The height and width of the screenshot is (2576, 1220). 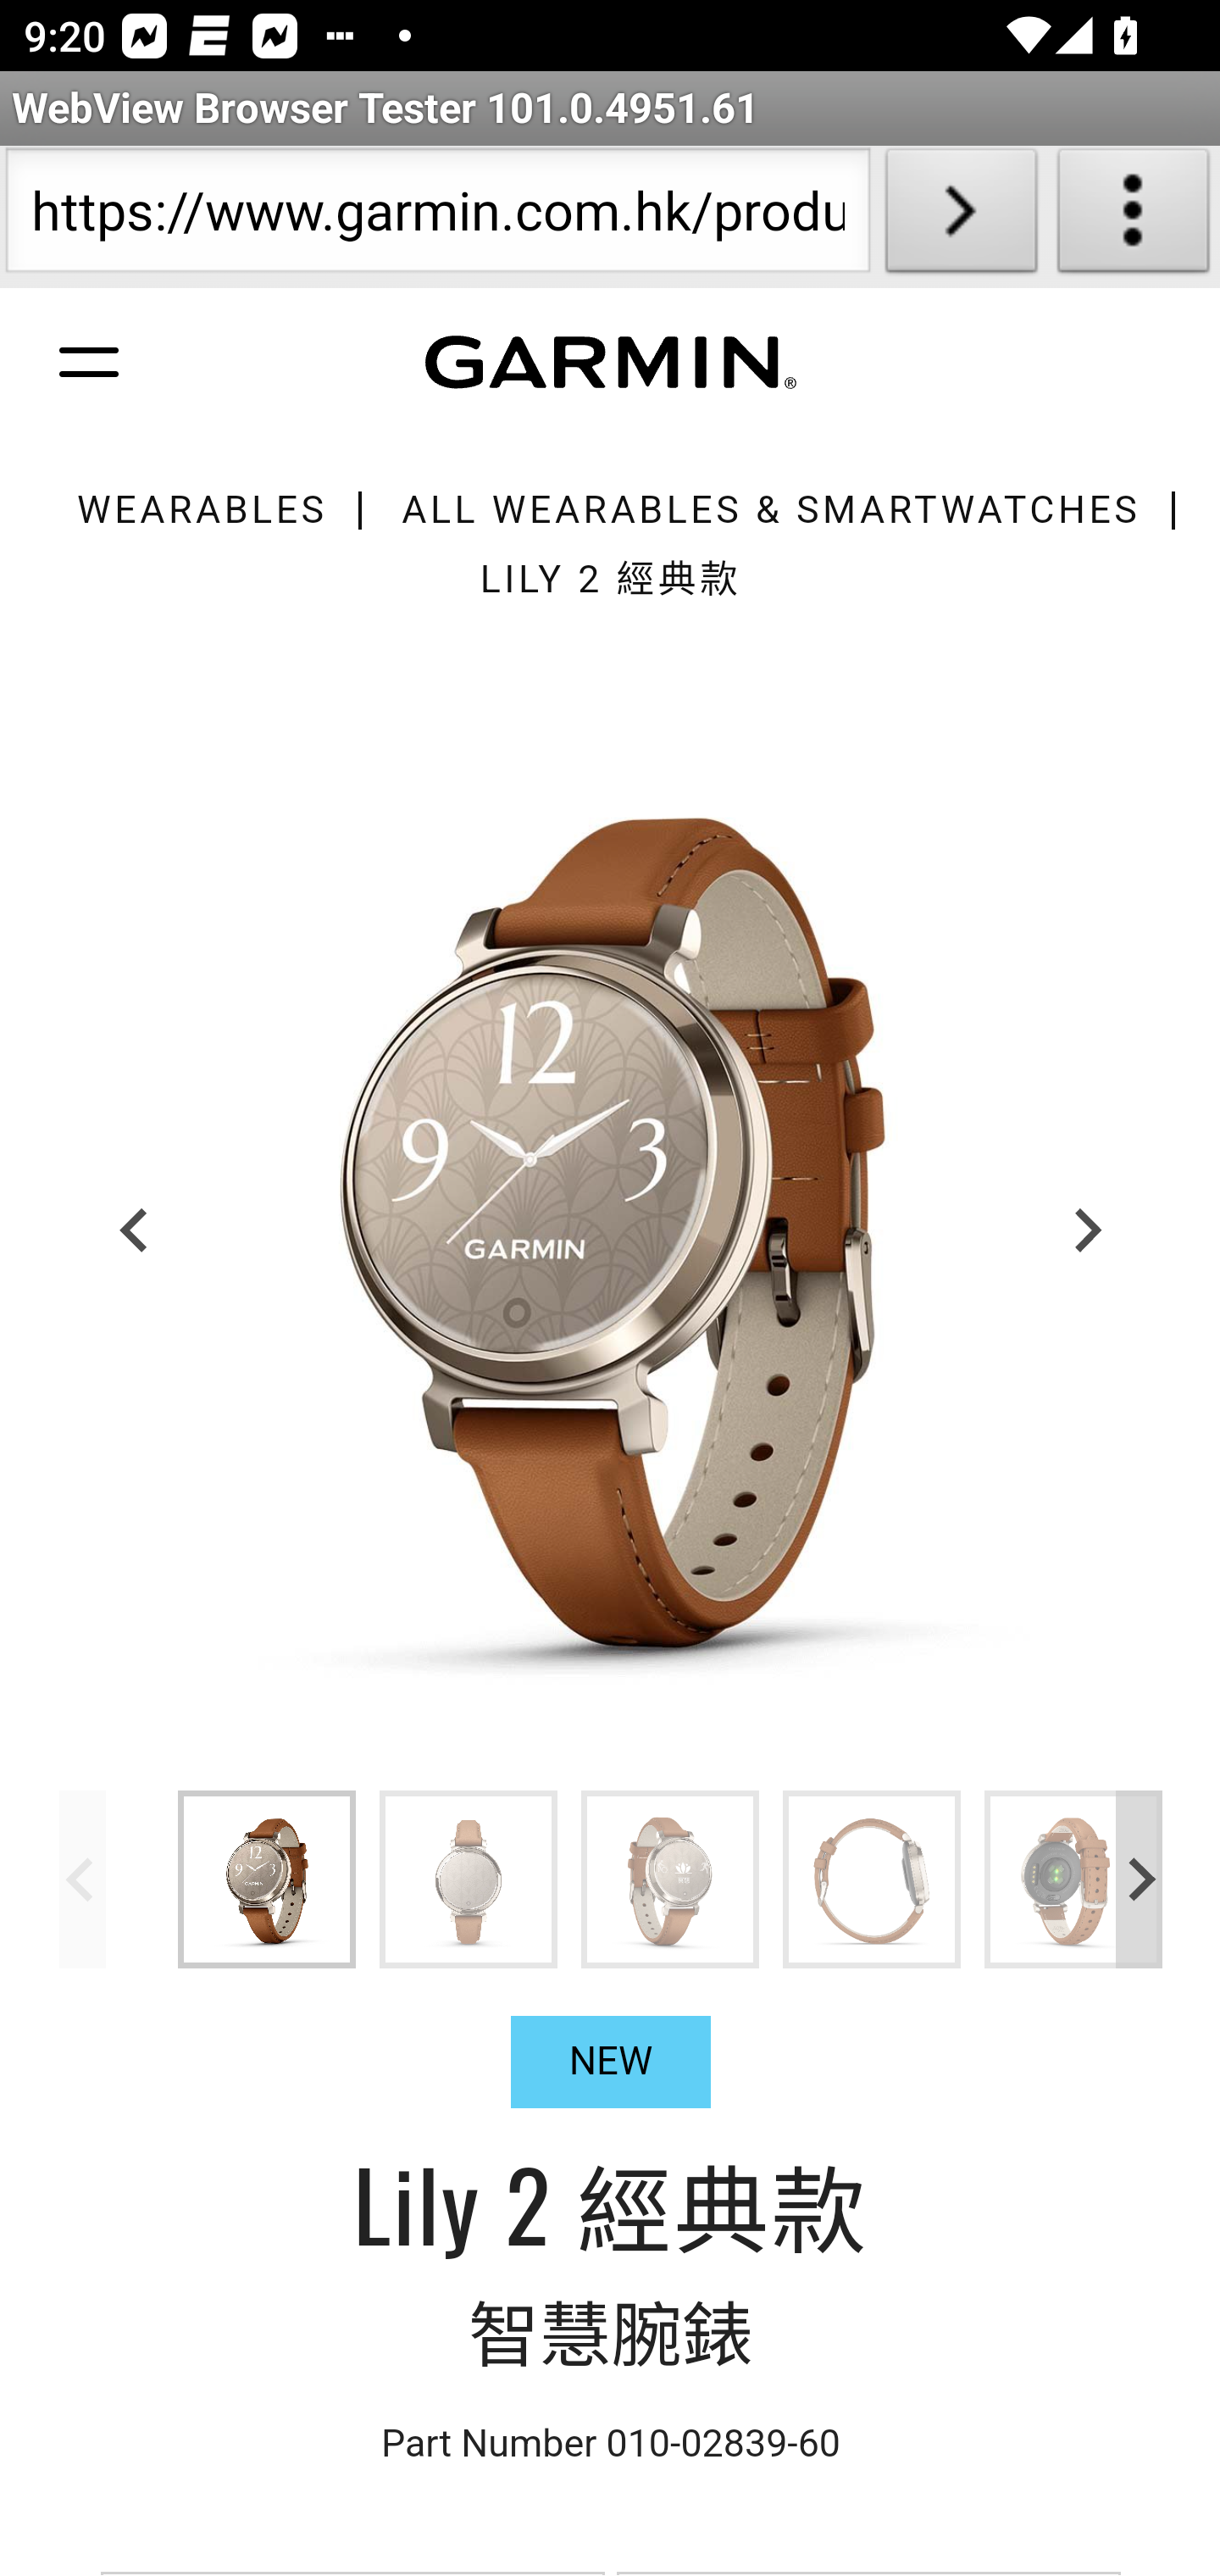 What do you see at coordinates (669, 1878) in the screenshot?
I see `Go to slide 3` at bounding box center [669, 1878].